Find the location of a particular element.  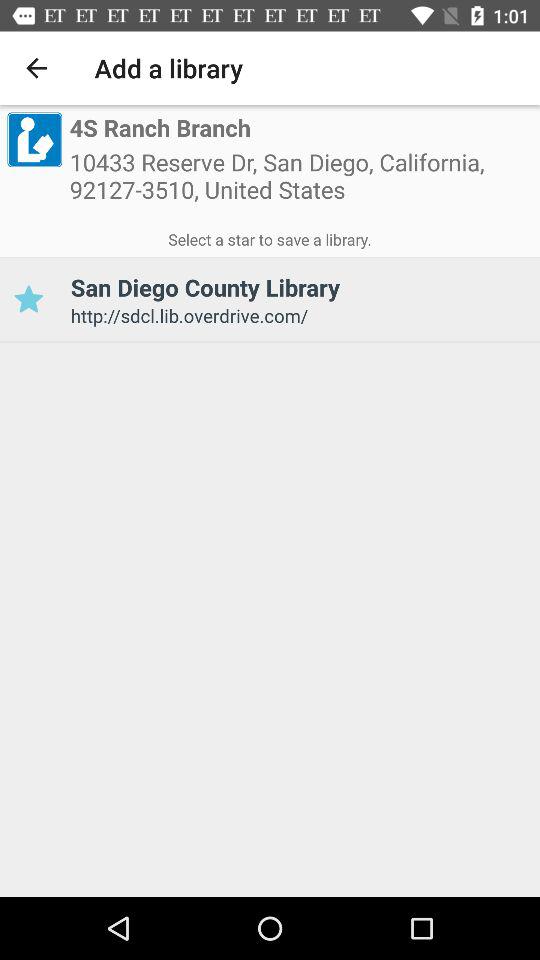

turn off item above the 10433 reserve dr is located at coordinates (160, 128).